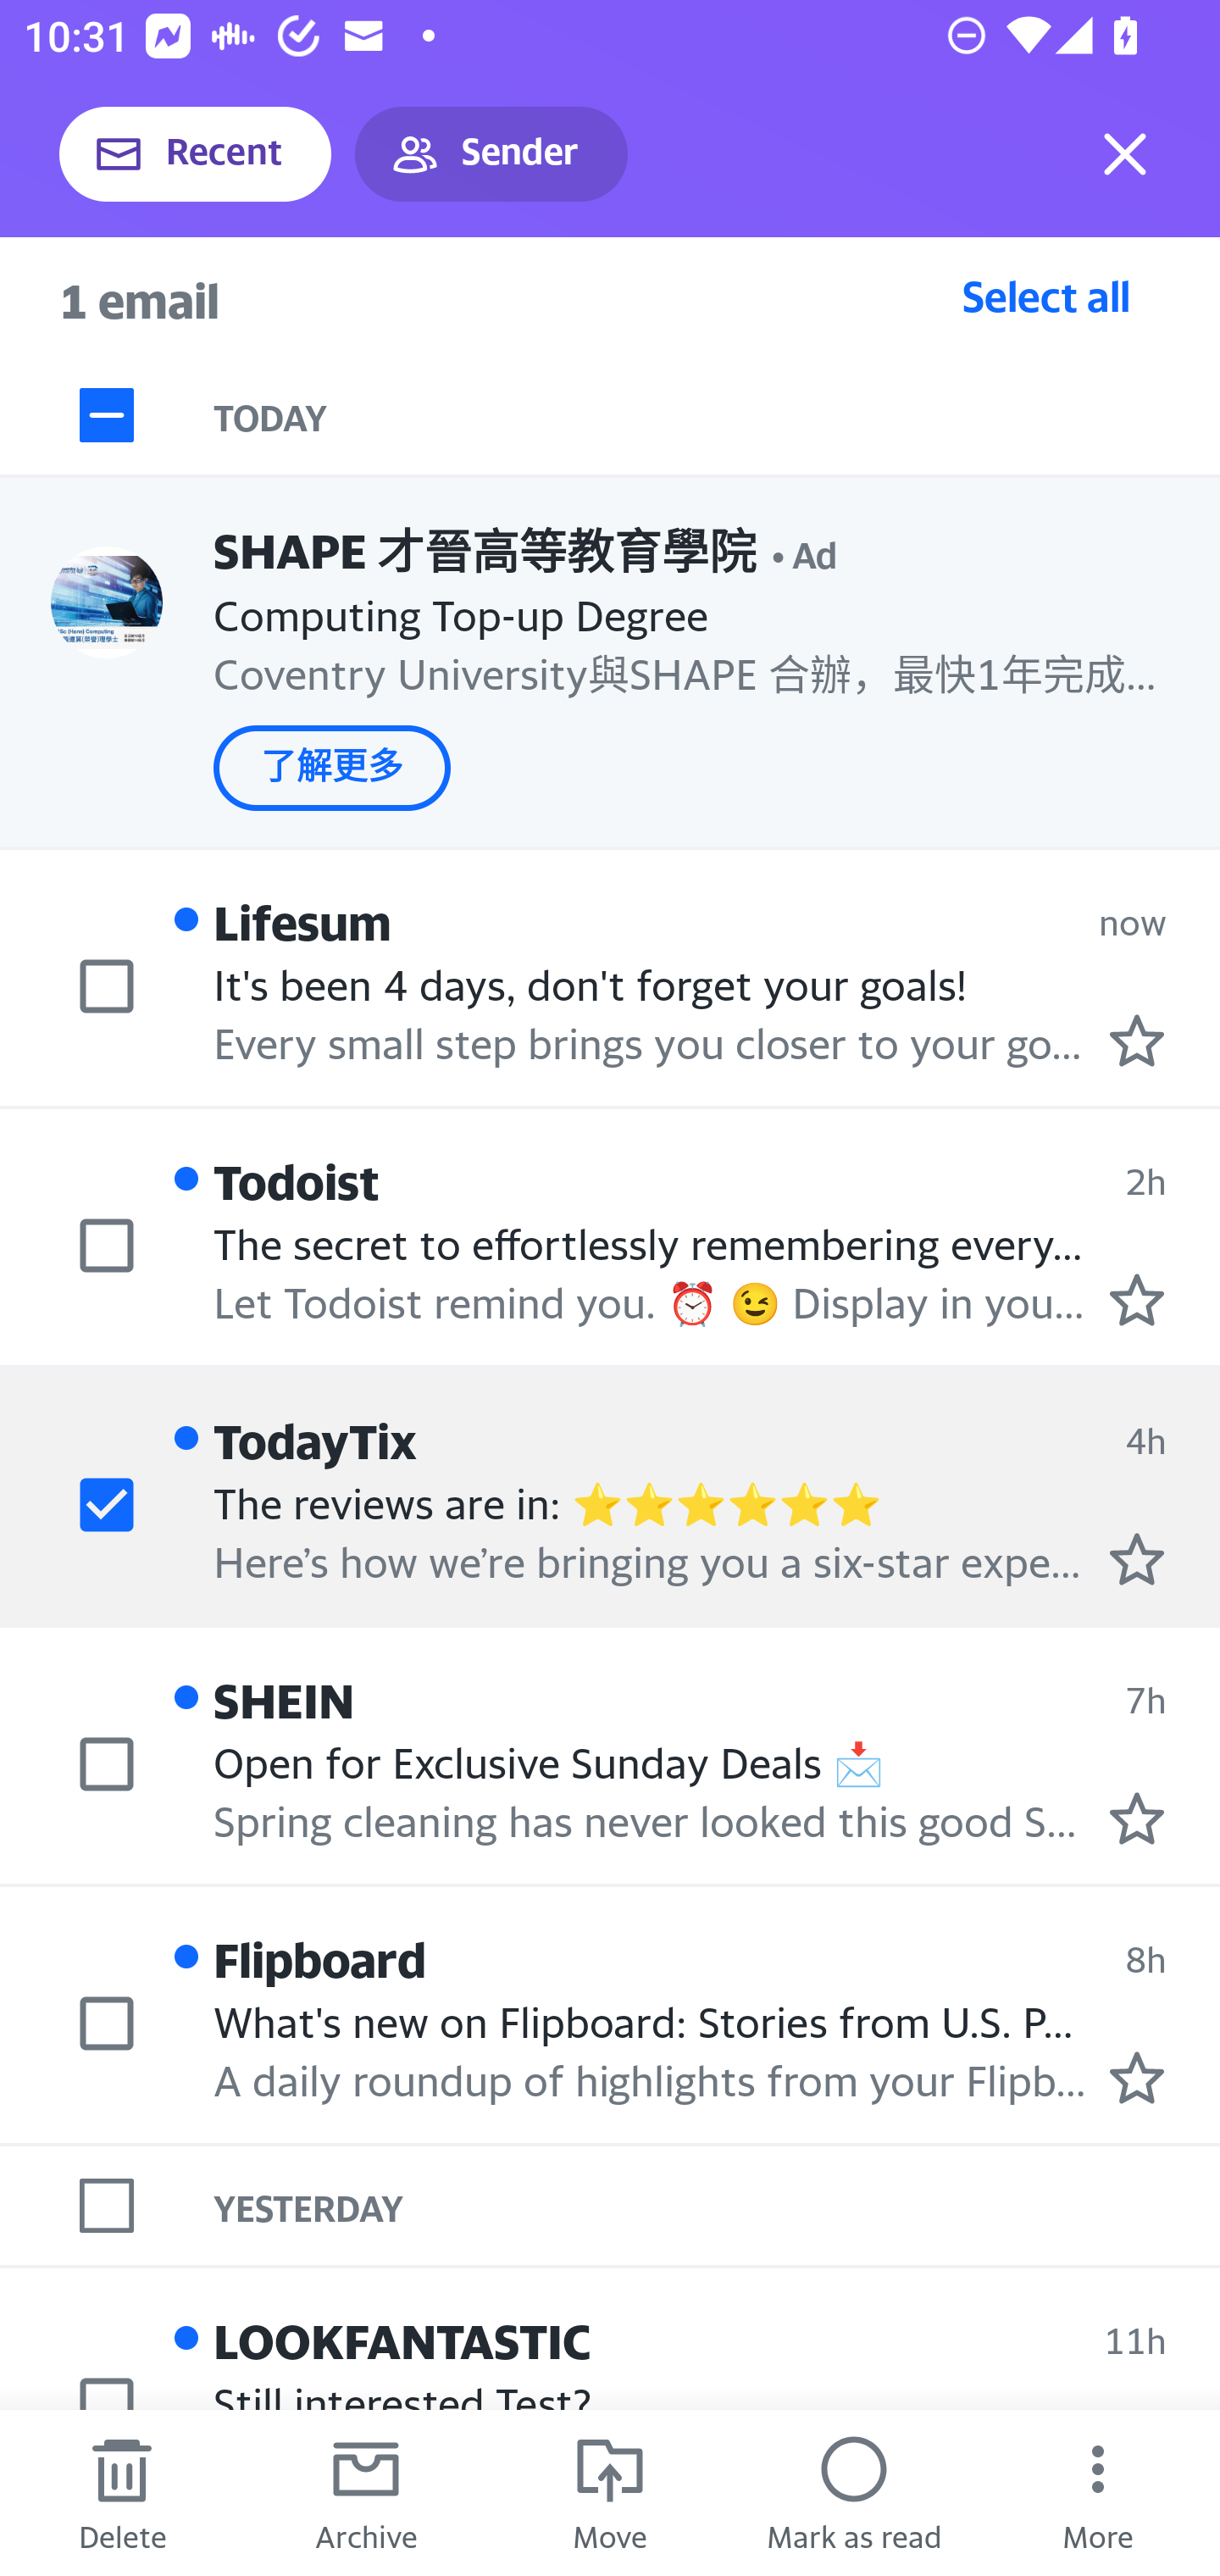 This screenshot has height=2576, width=1220. I want to click on Select all, so click(1046, 296).